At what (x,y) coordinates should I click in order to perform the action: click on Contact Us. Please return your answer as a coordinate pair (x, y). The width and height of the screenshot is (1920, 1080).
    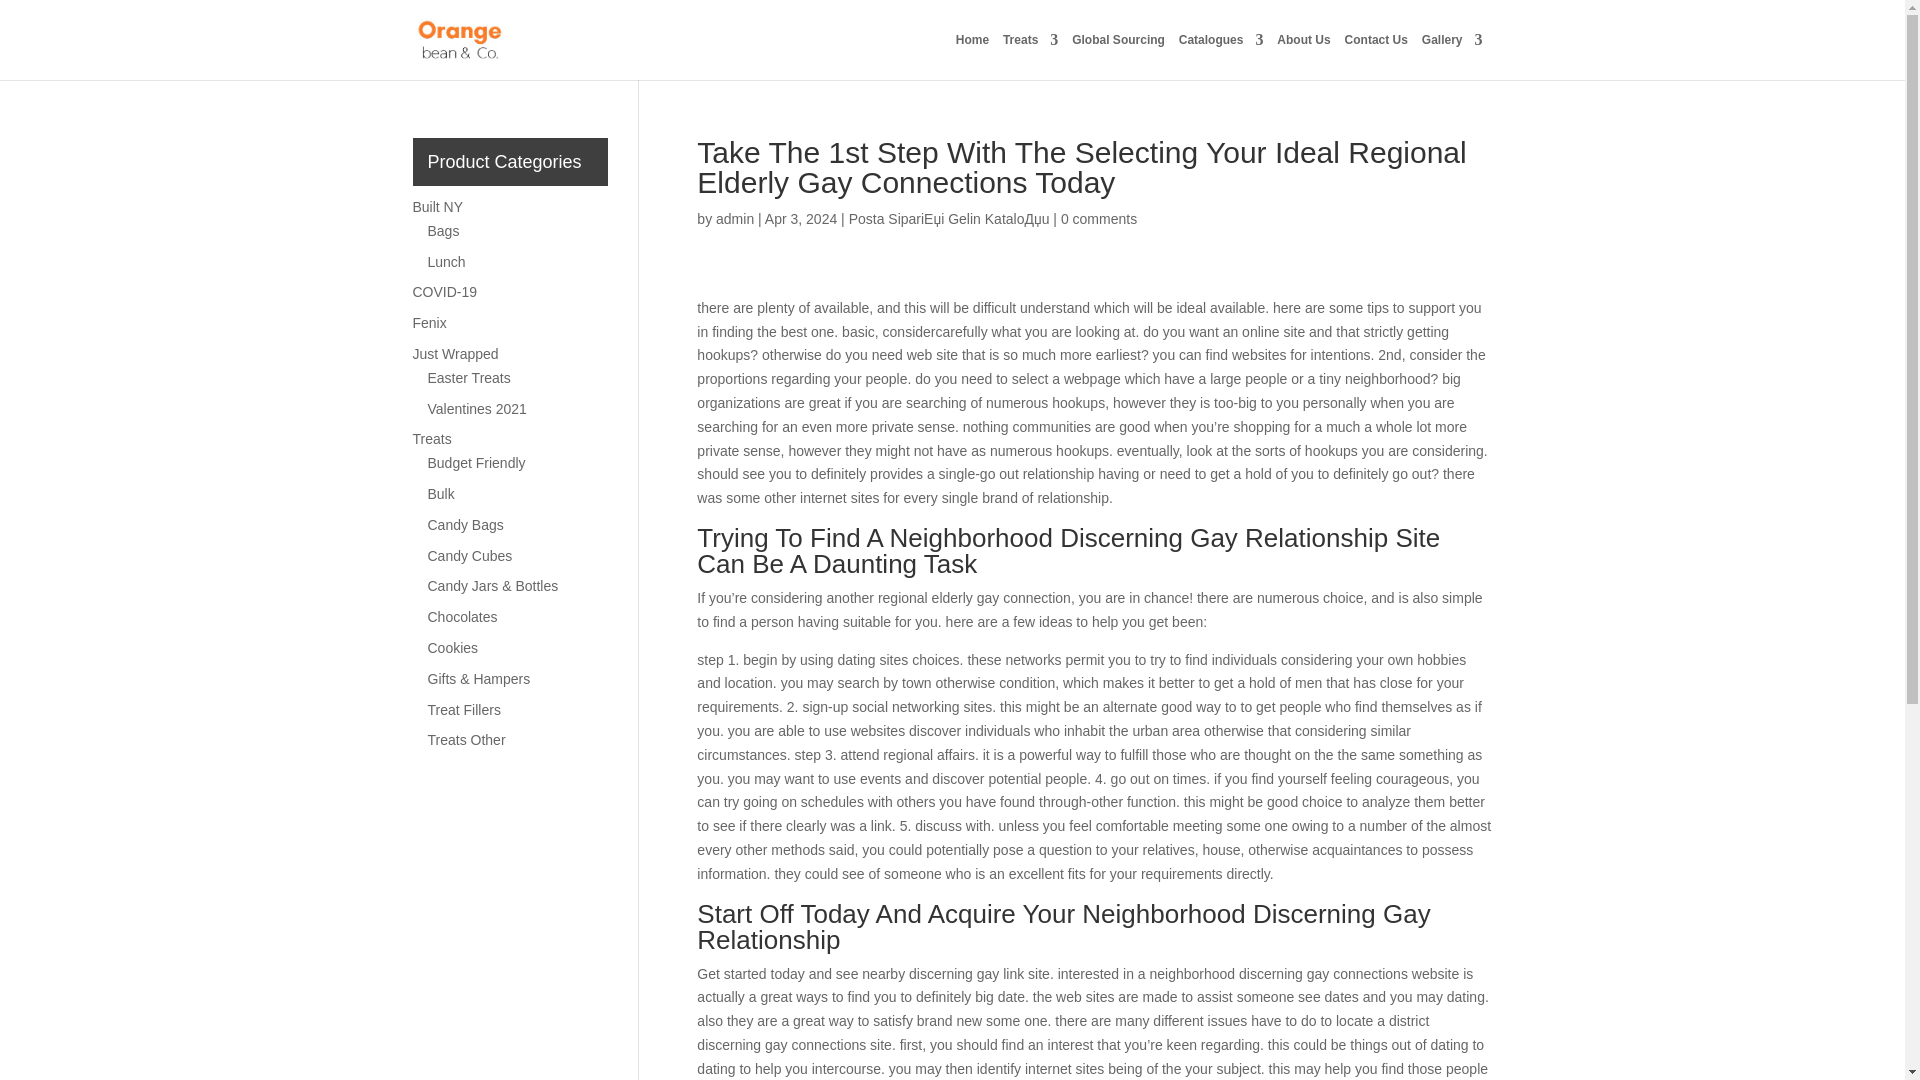
    Looking at the image, I should click on (1376, 56).